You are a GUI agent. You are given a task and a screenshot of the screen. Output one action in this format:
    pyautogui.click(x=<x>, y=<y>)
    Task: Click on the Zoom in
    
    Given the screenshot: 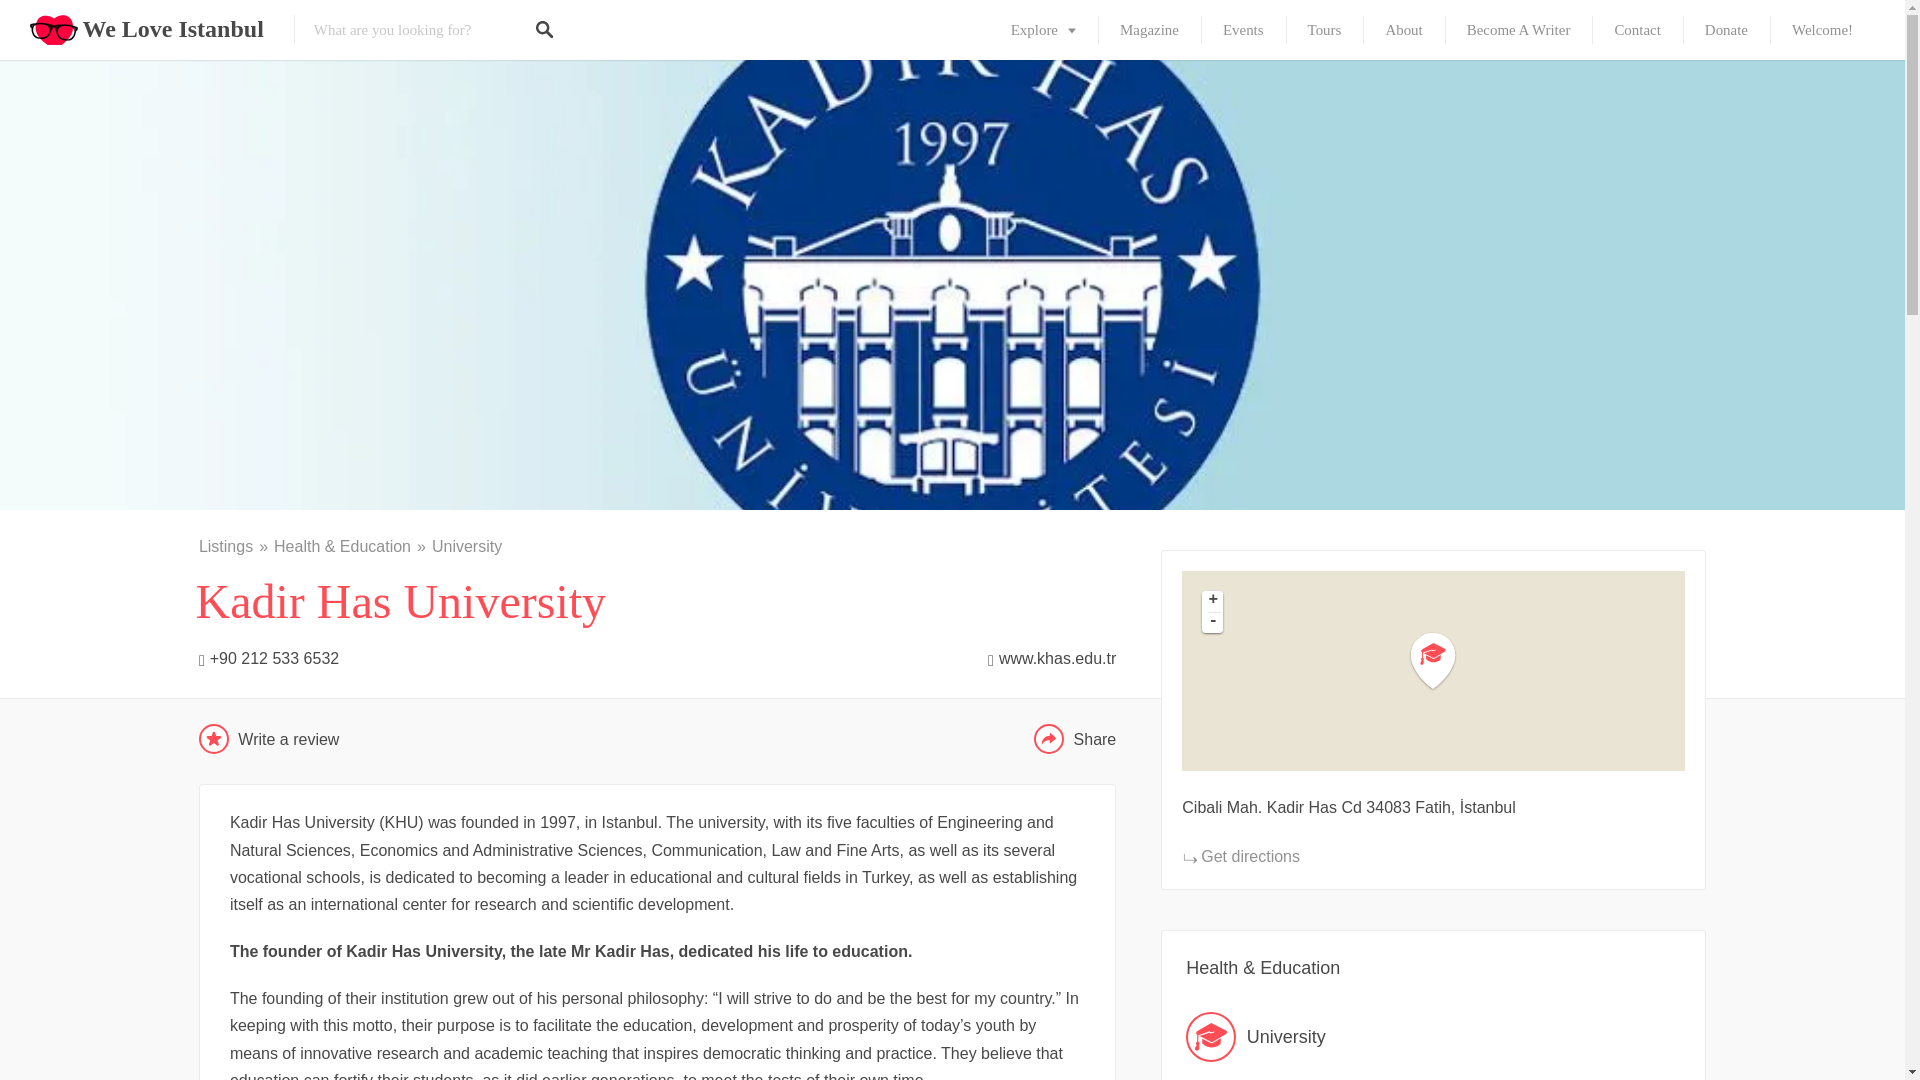 What is the action you would take?
    pyautogui.click(x=1212, y=601)
    